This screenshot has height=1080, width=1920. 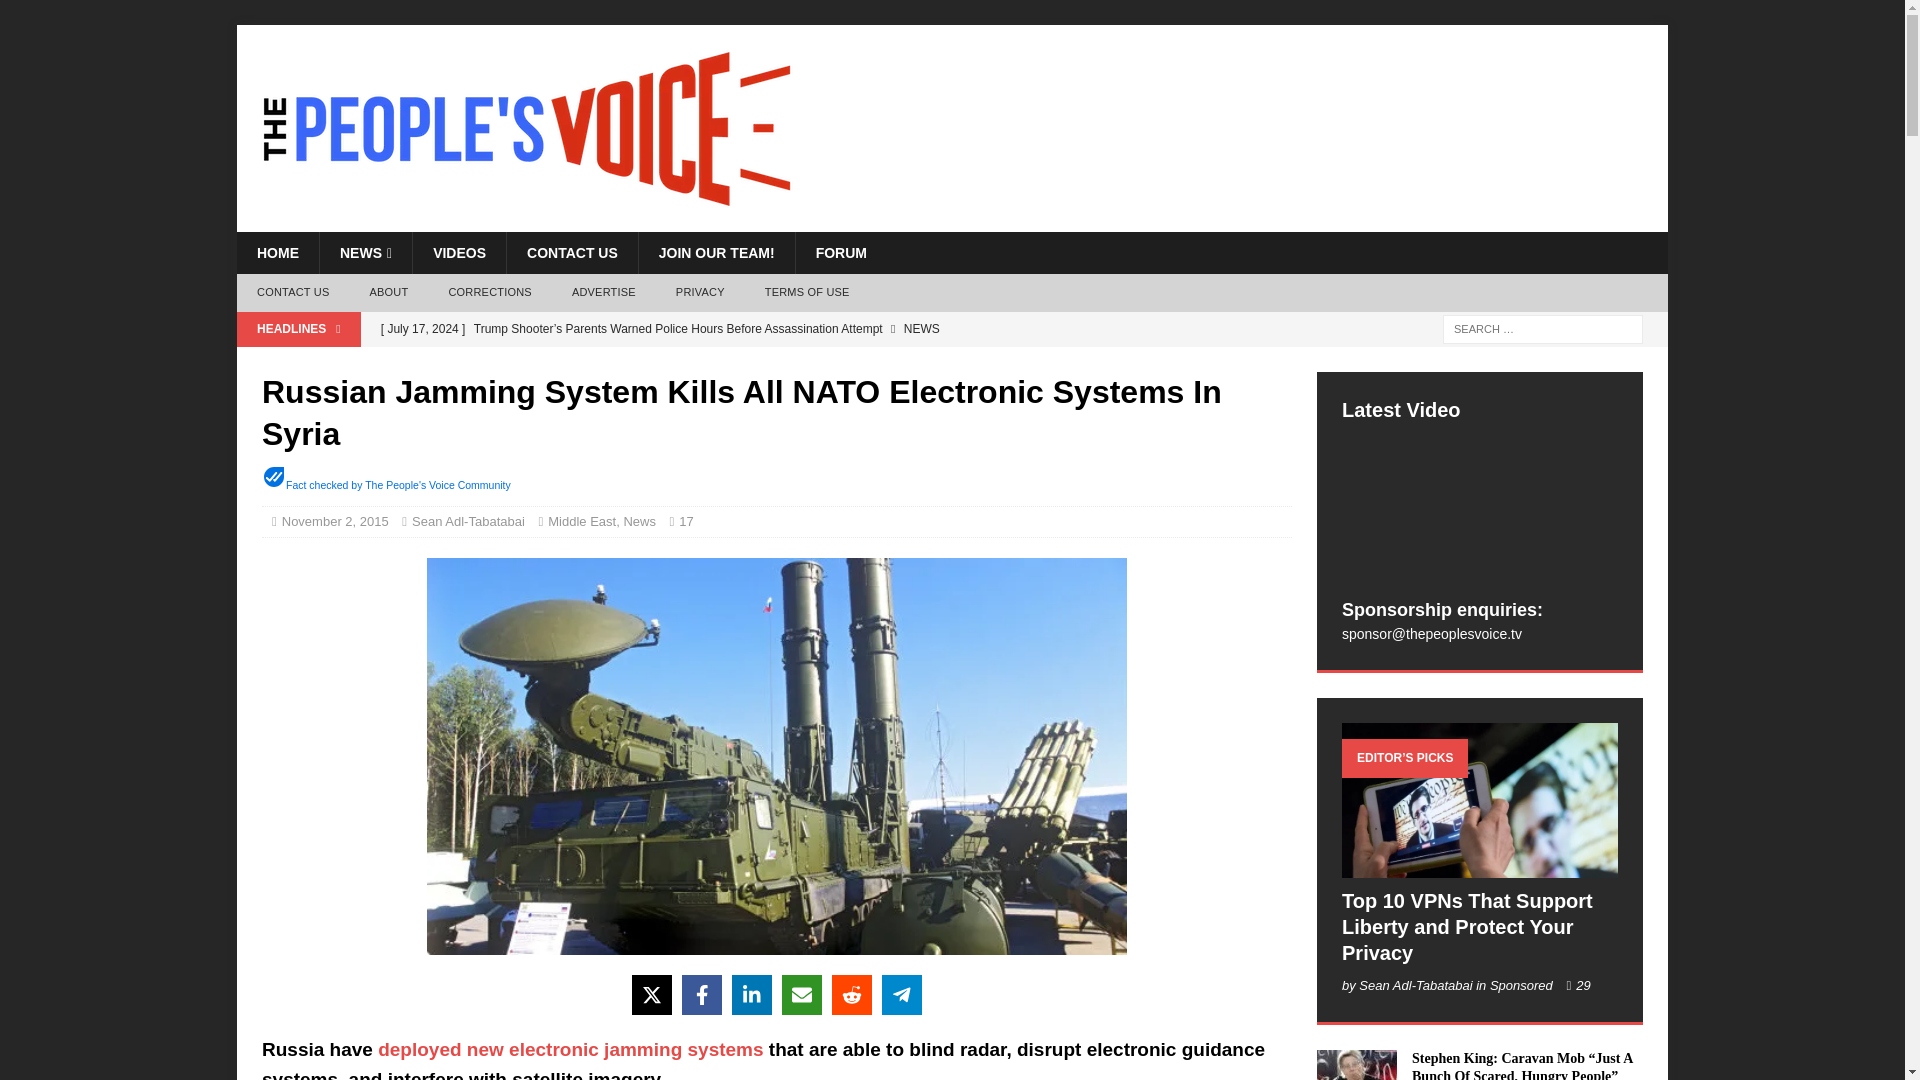 I want to click on TERMS OF USE, so click(x=806, y=293).